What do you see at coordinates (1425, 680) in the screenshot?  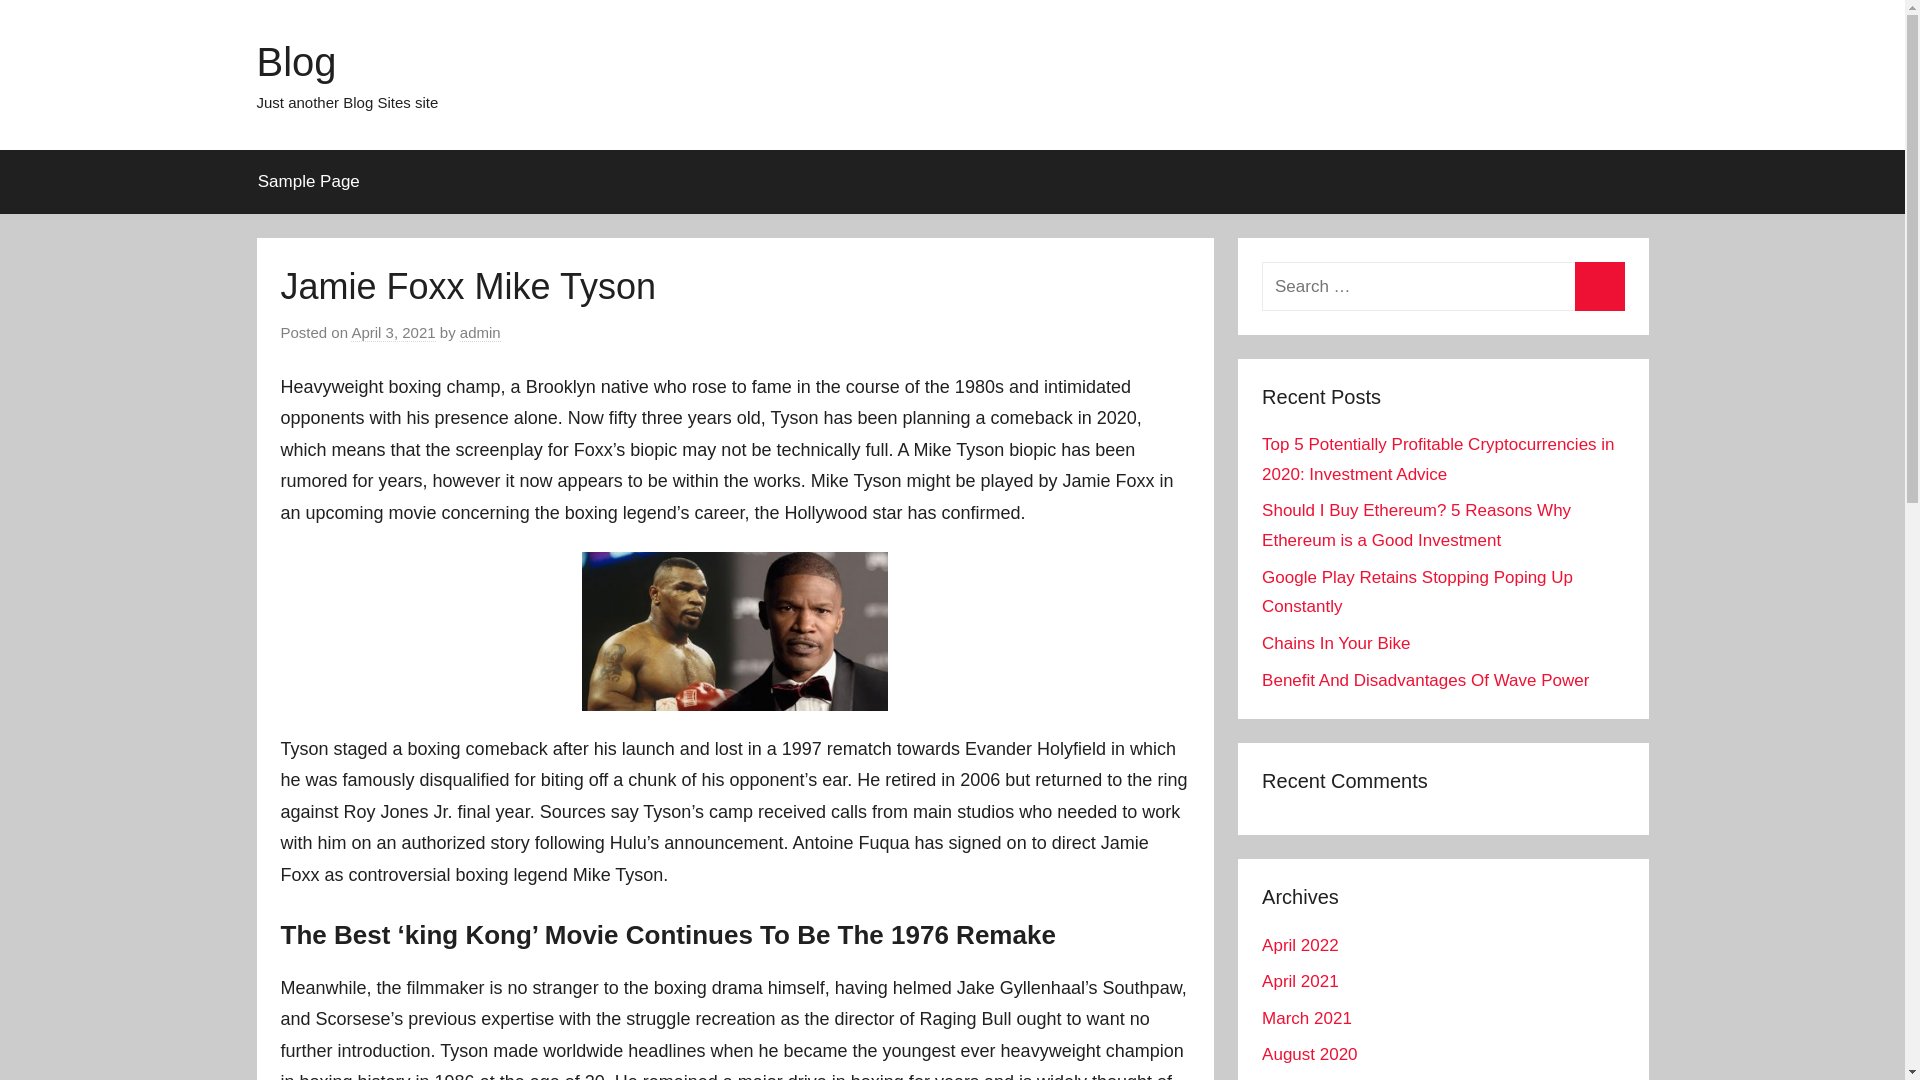 I see `Benefit And Disadvantages Of Wave Power` at bounding box center [1425, 680].